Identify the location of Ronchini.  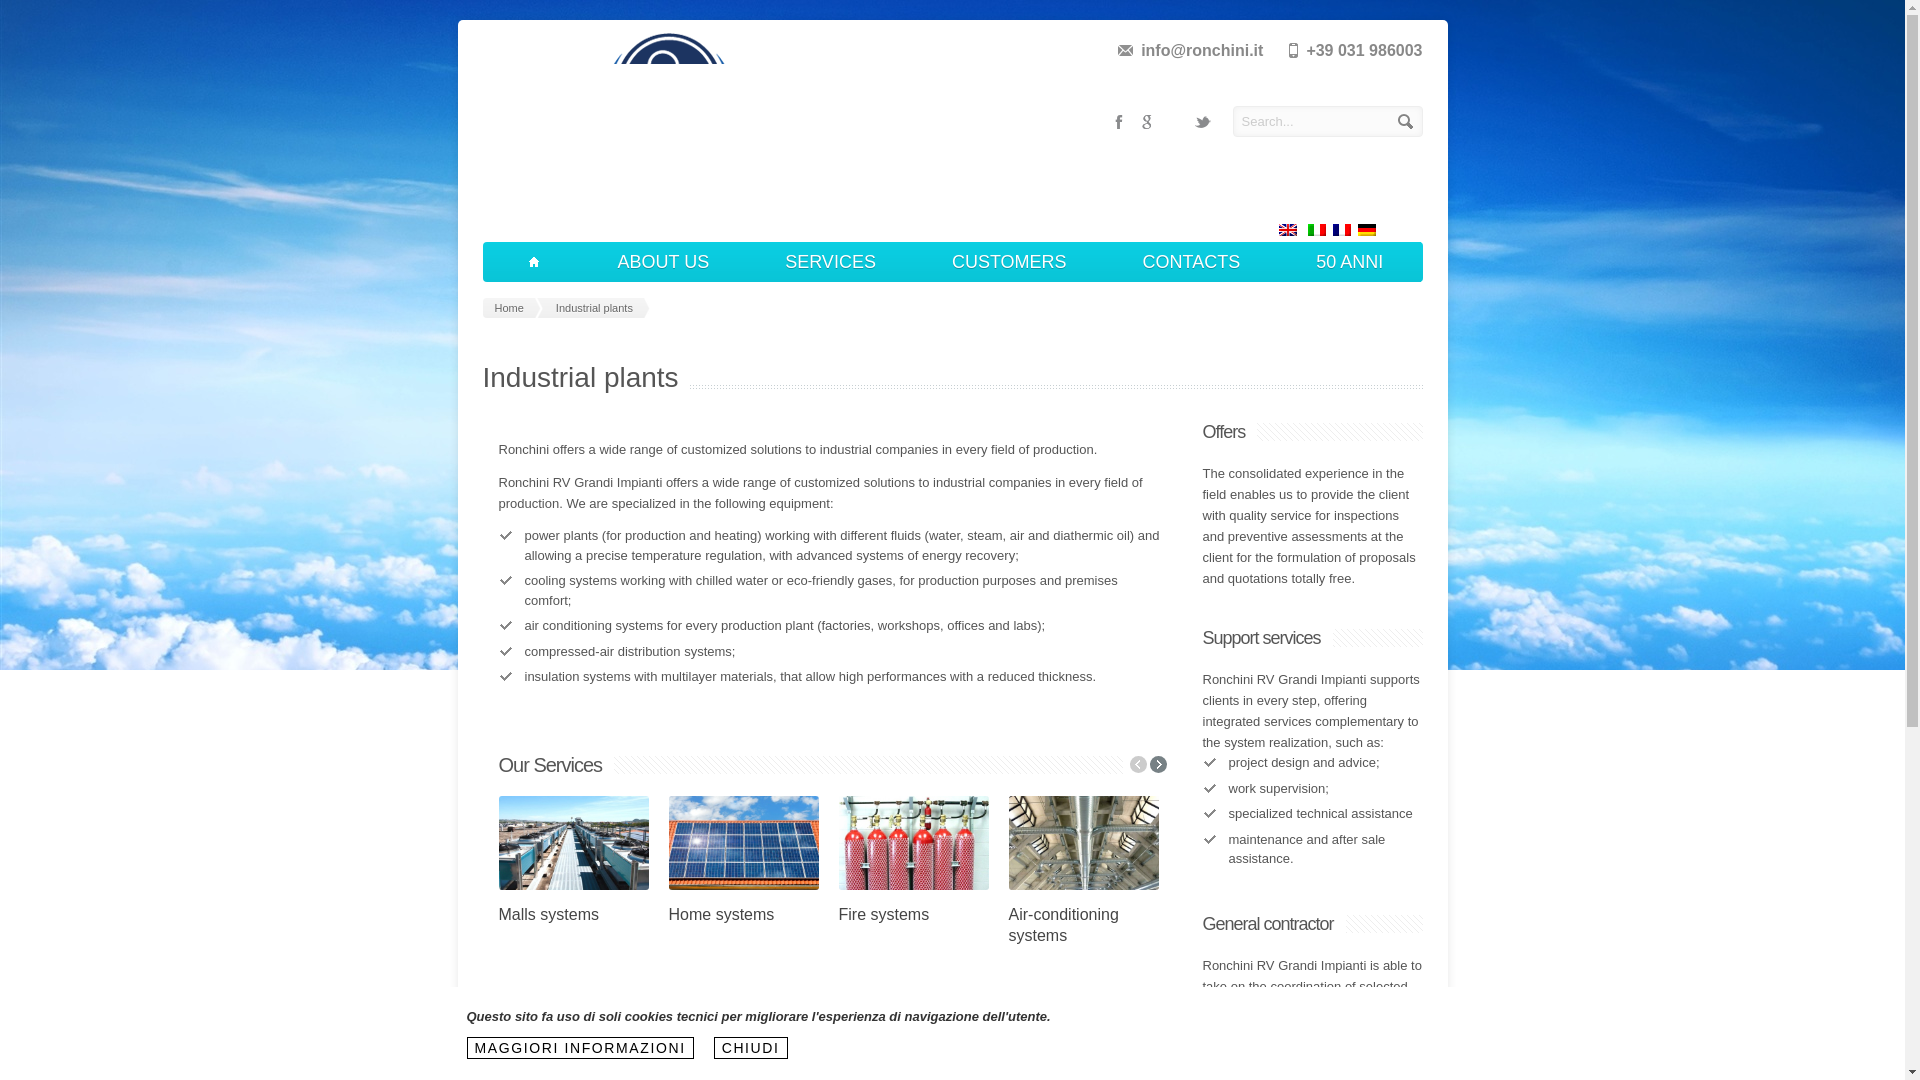
(664, 190).